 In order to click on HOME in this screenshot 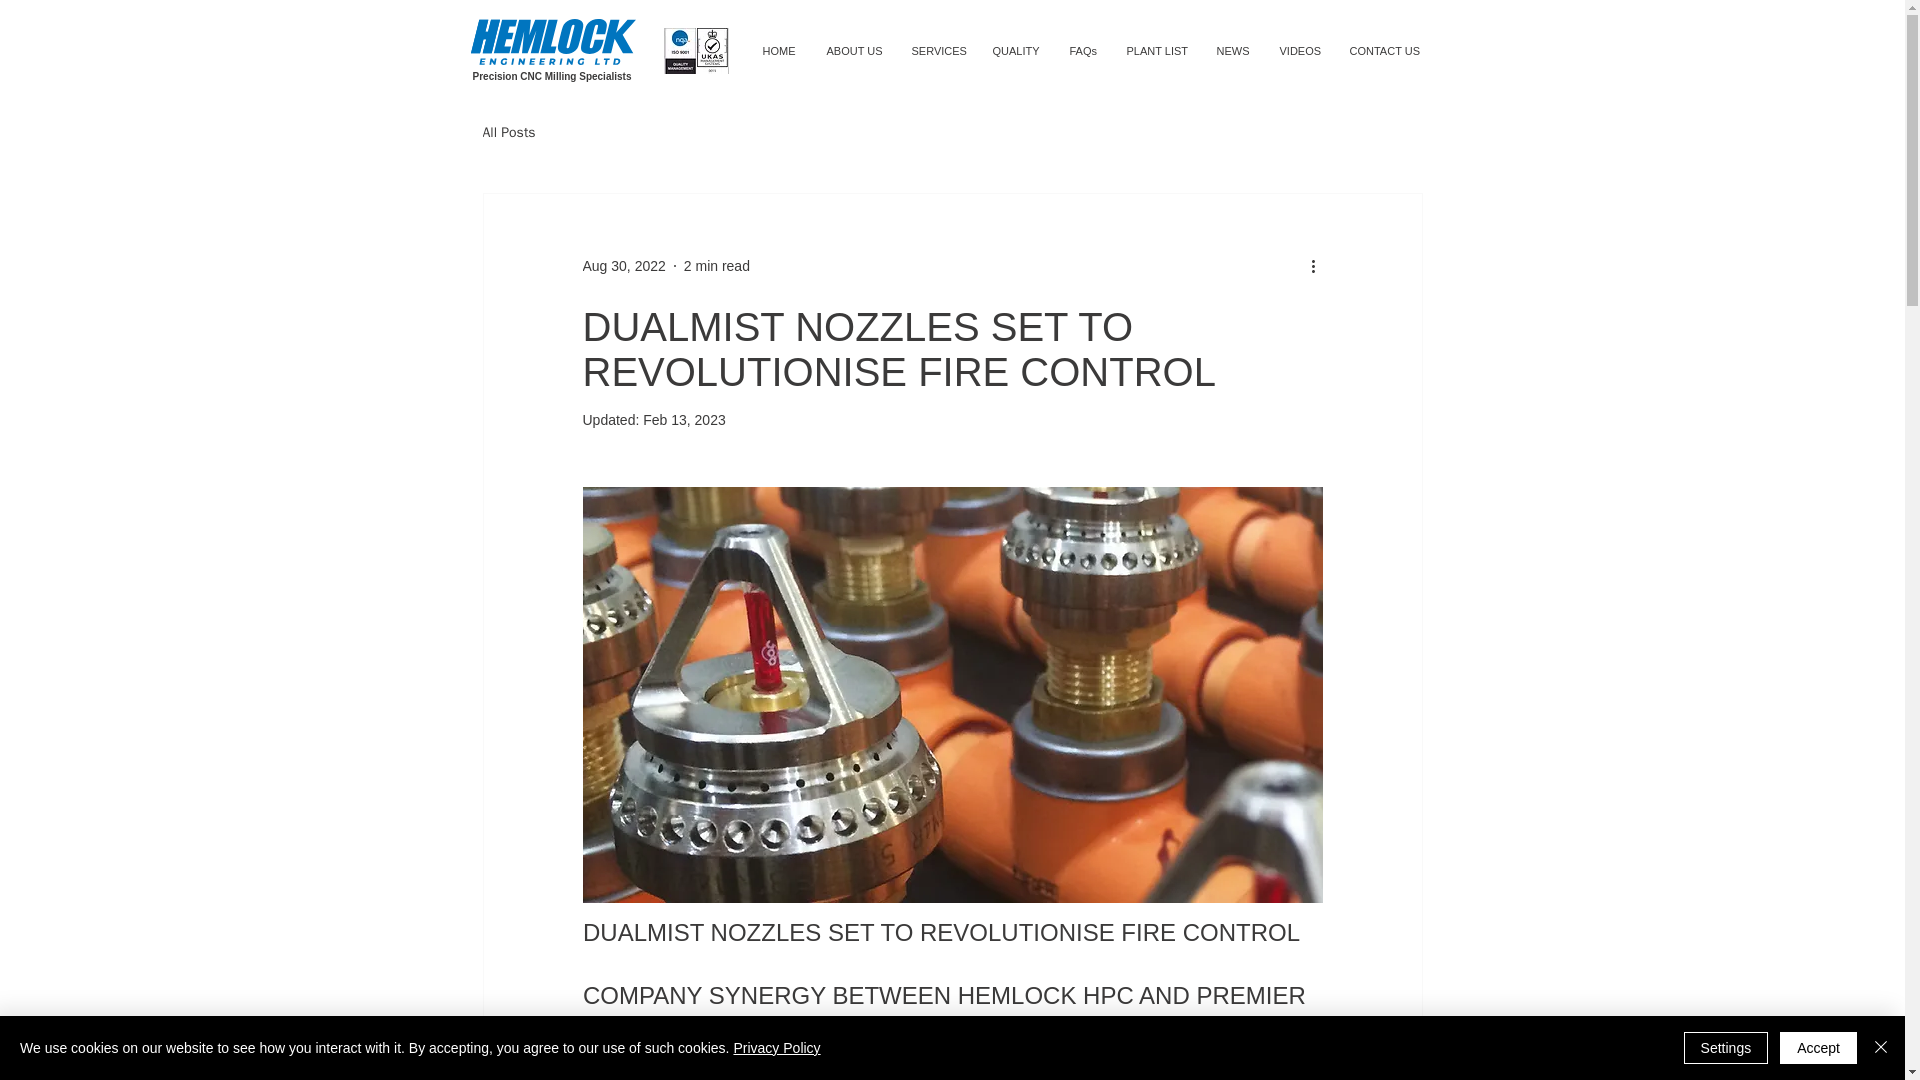, I will do `click(780, 52)`.